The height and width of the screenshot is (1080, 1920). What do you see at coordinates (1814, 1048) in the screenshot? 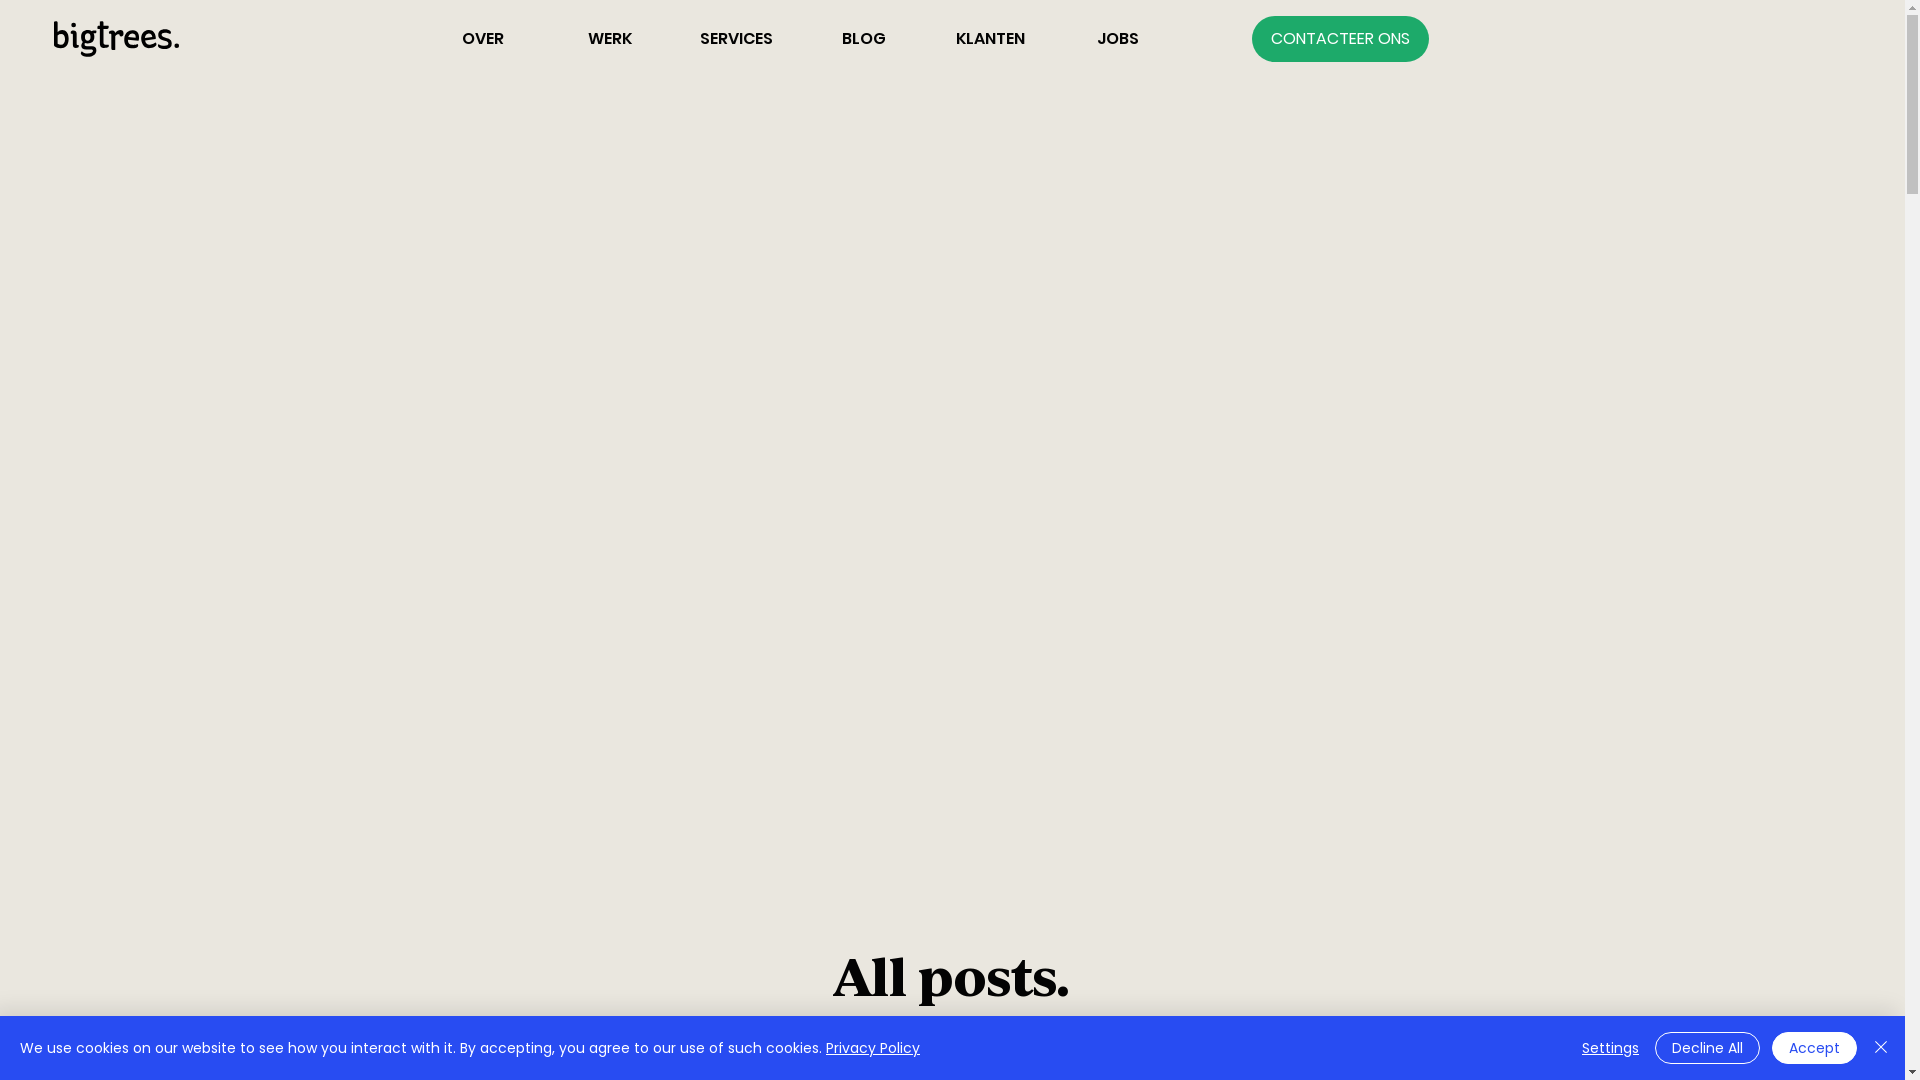
I see `Accept` at bounding box center [1814, 1048].